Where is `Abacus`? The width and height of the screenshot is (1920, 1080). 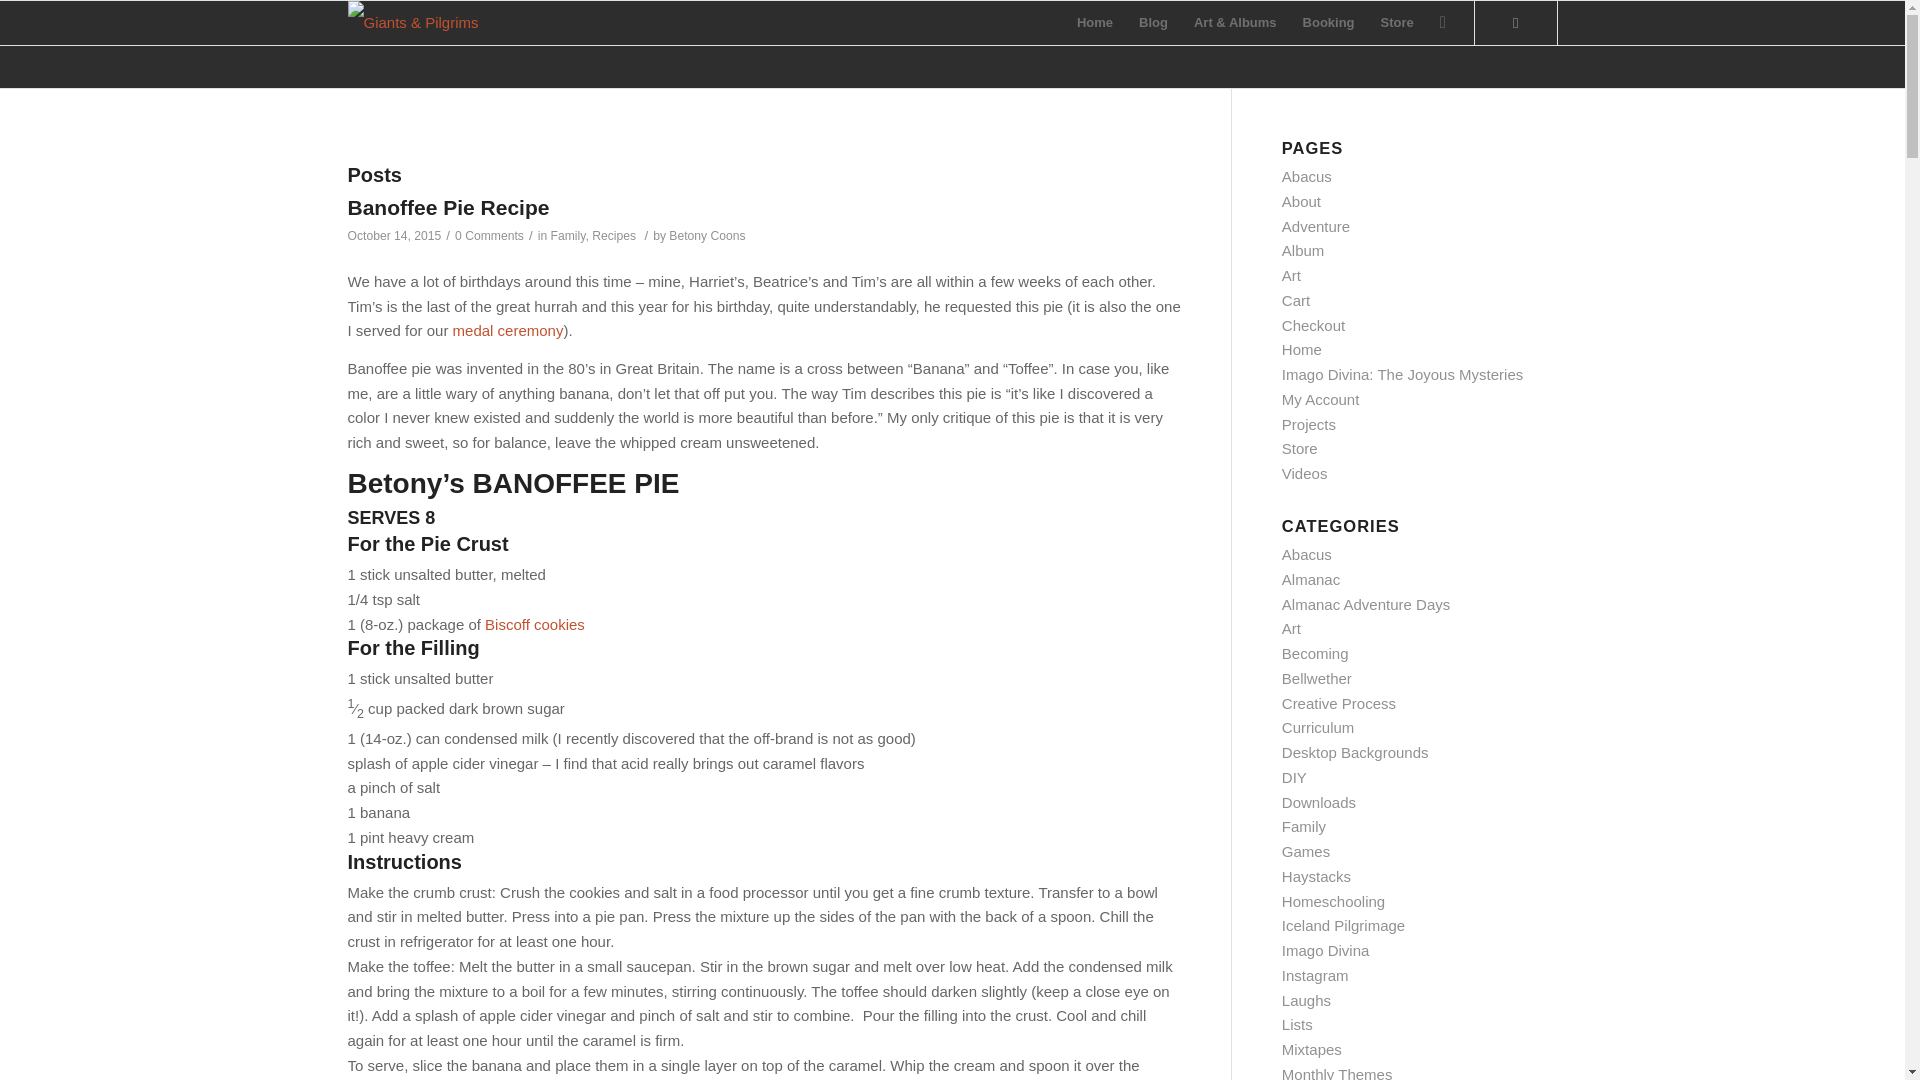 Abacus is located at coordinates (1307, 554).